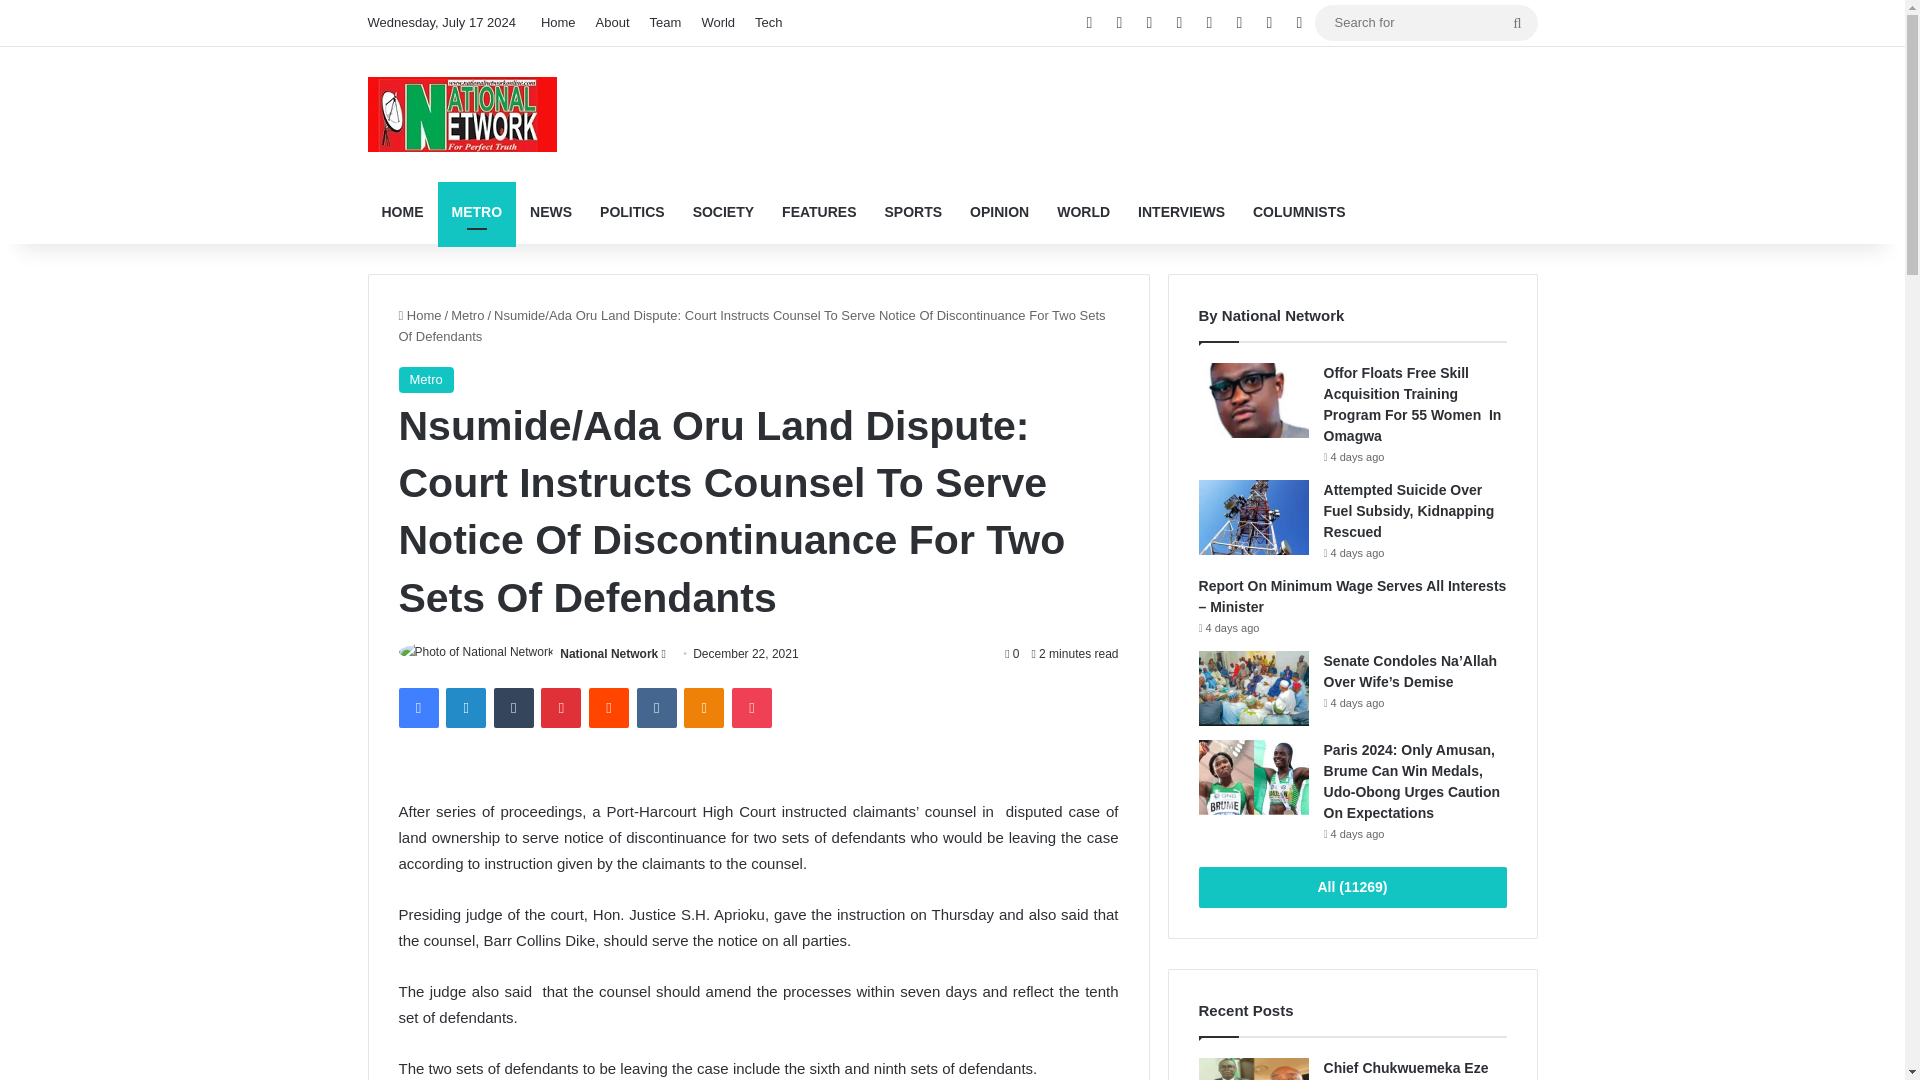  What do you see at coordinates (513, 707) in the screenshot?
I see `Tumblr` at bounding box center [513, 707].